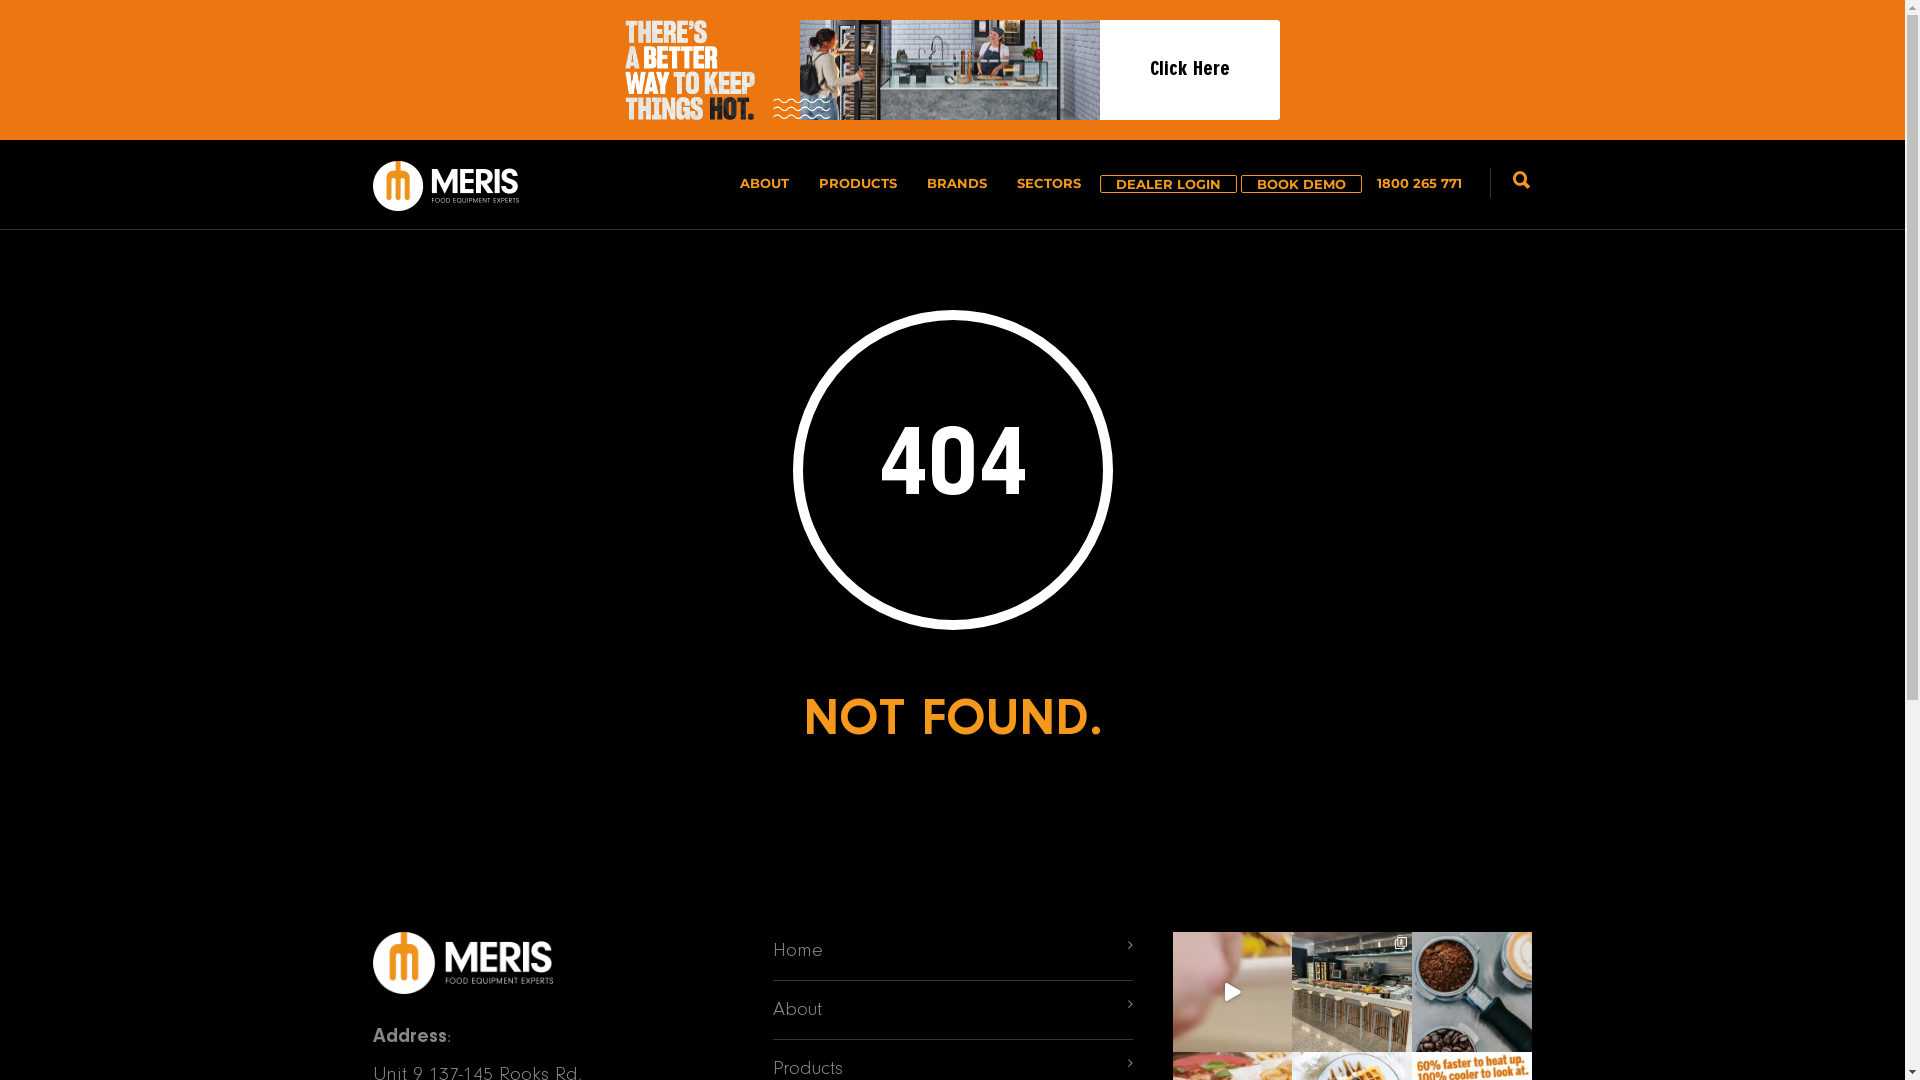 The height and width of the screenshot is (1080, 1920). Describe the element at coordinates (1168, 184) in the screenshot. I see `DEALER LOGIN` at that location.